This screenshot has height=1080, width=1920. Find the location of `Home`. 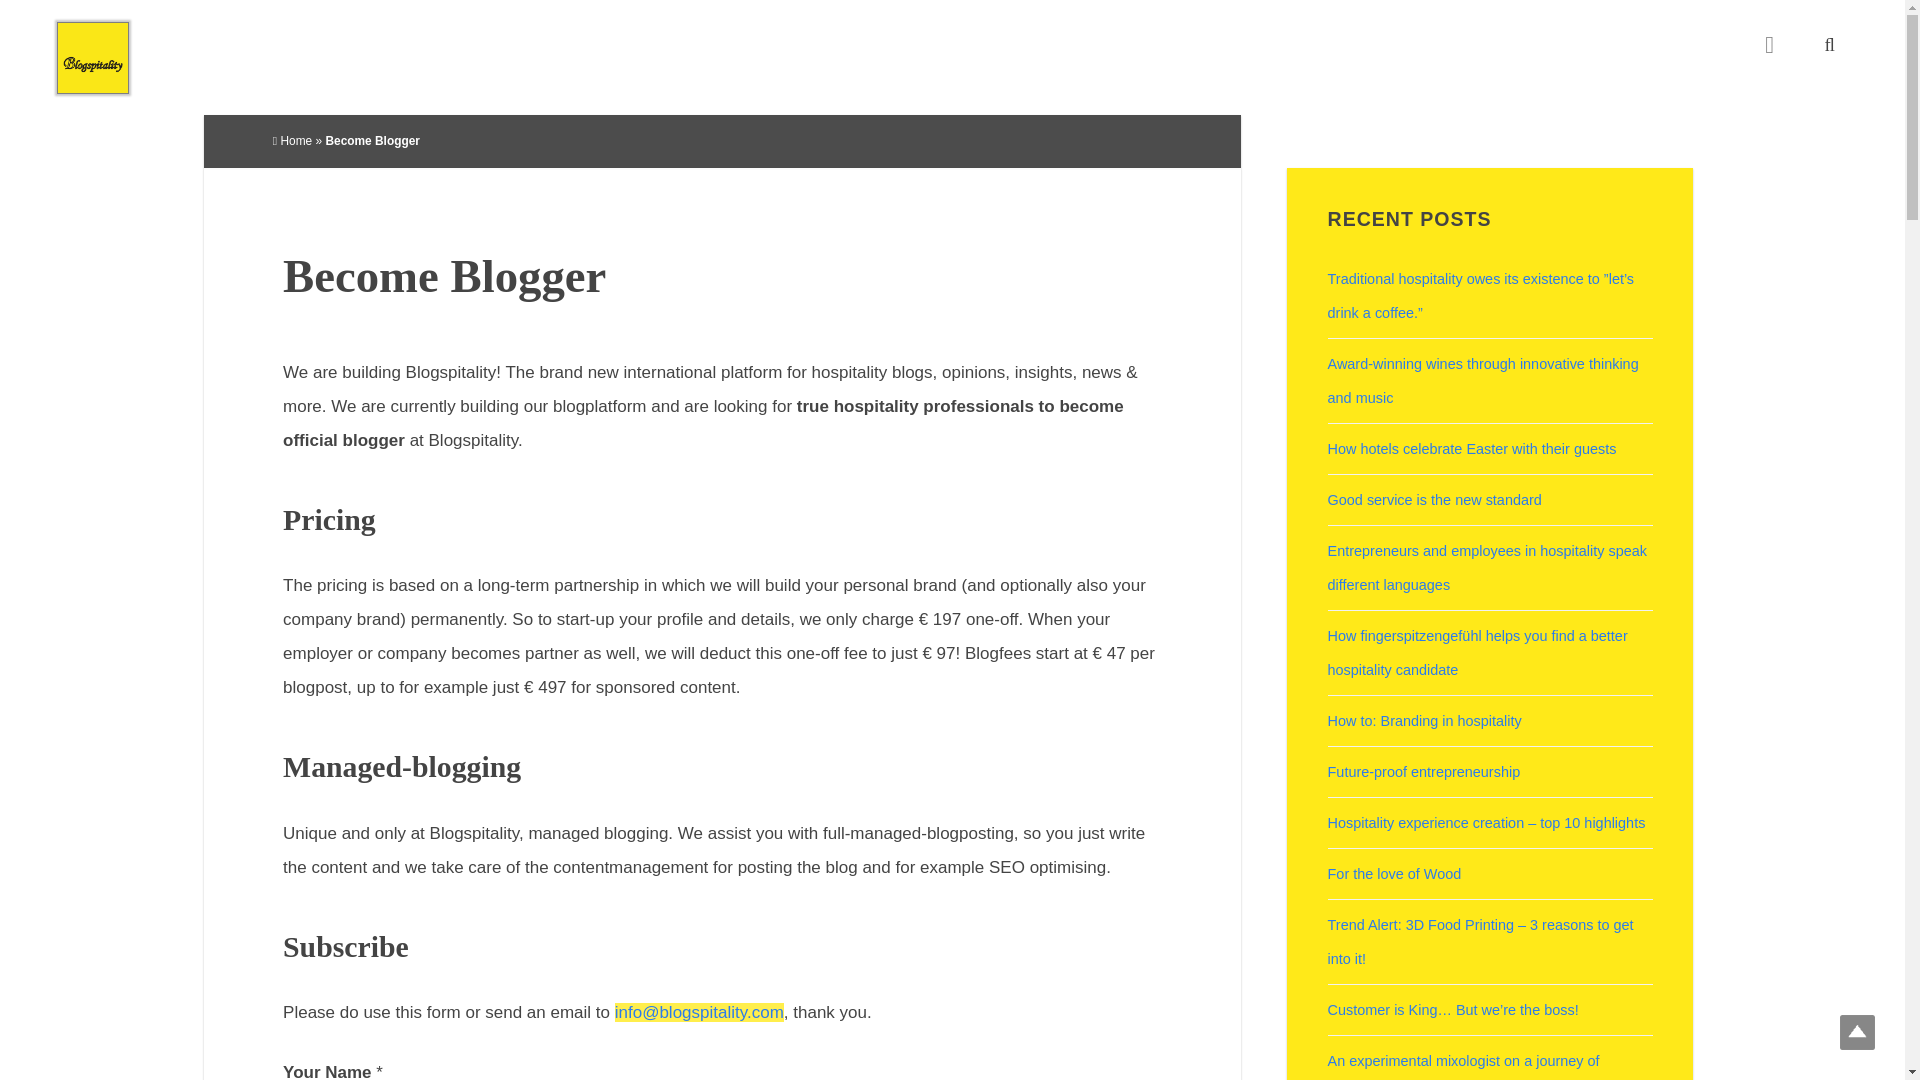

Home is located at coordinates (292, 140).